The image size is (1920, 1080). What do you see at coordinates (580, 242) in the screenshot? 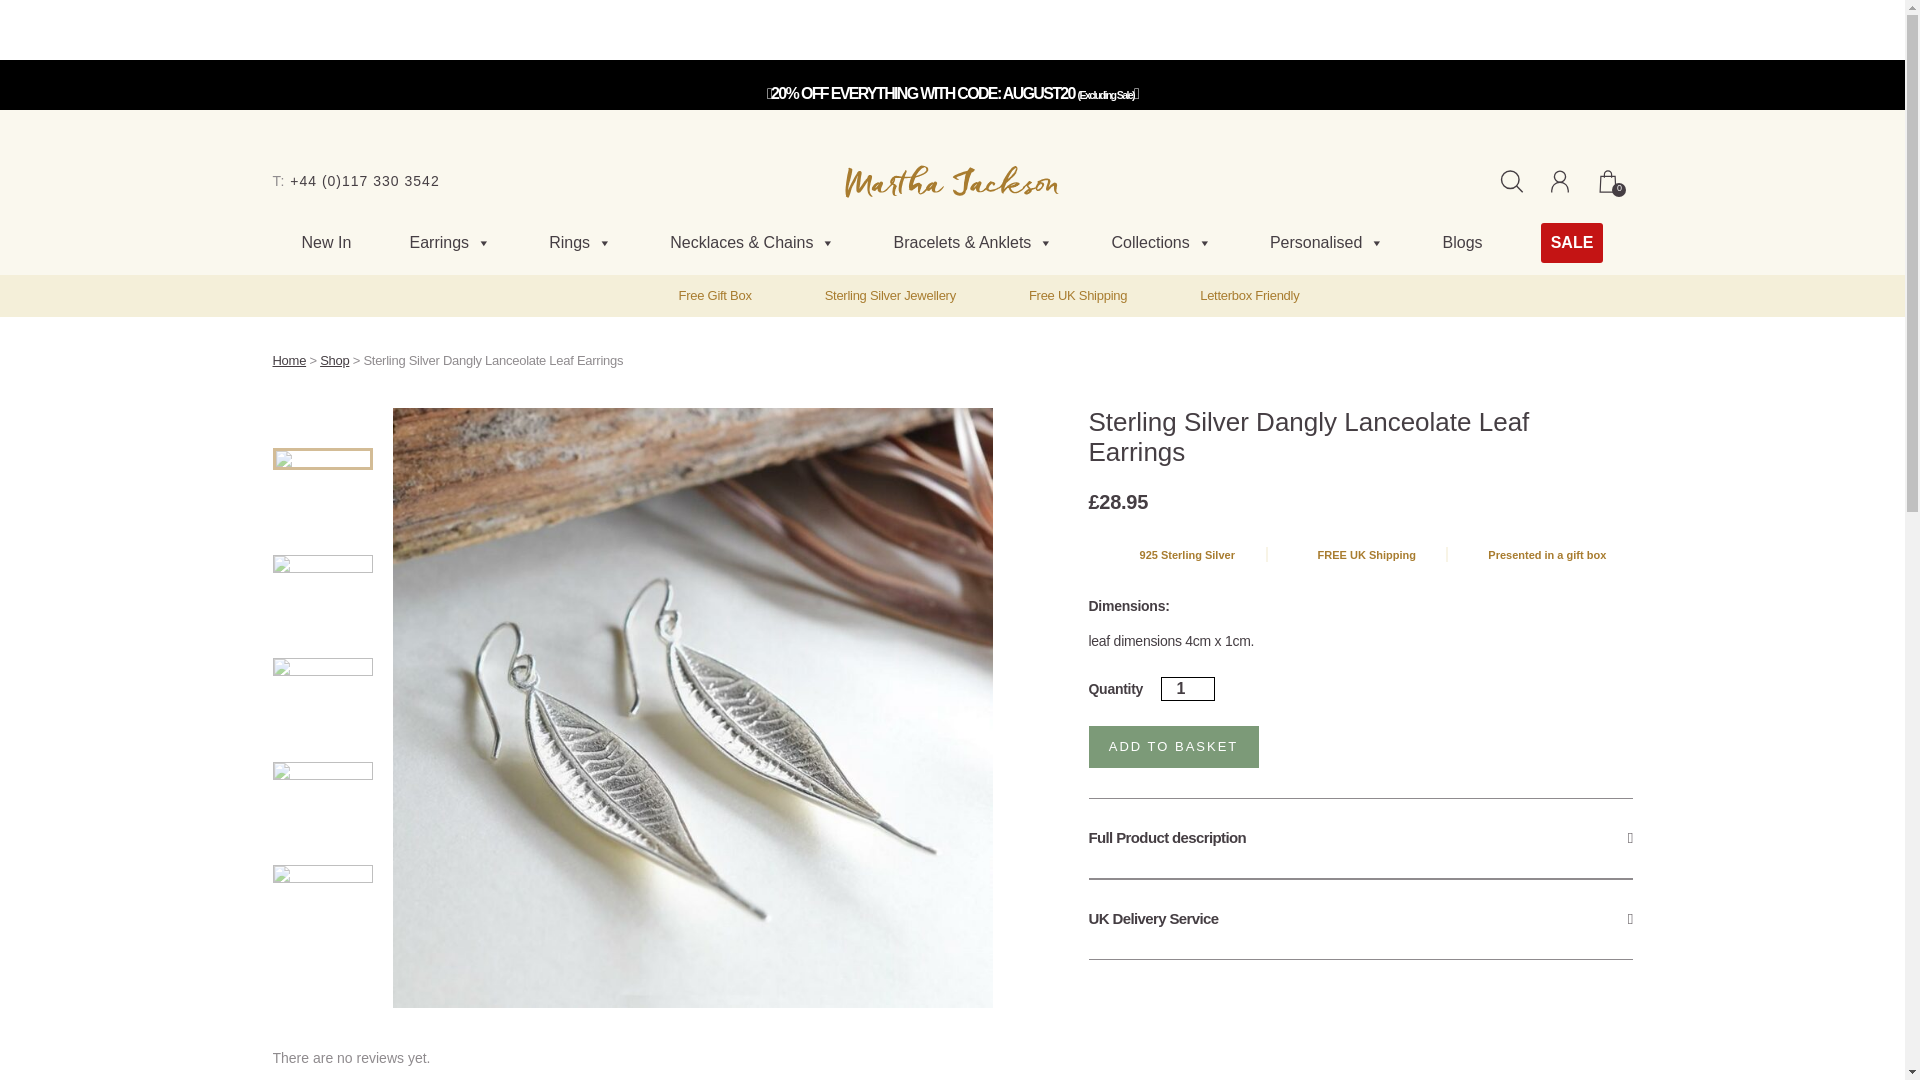
I see `Rings` at bounding box center [580, 242].